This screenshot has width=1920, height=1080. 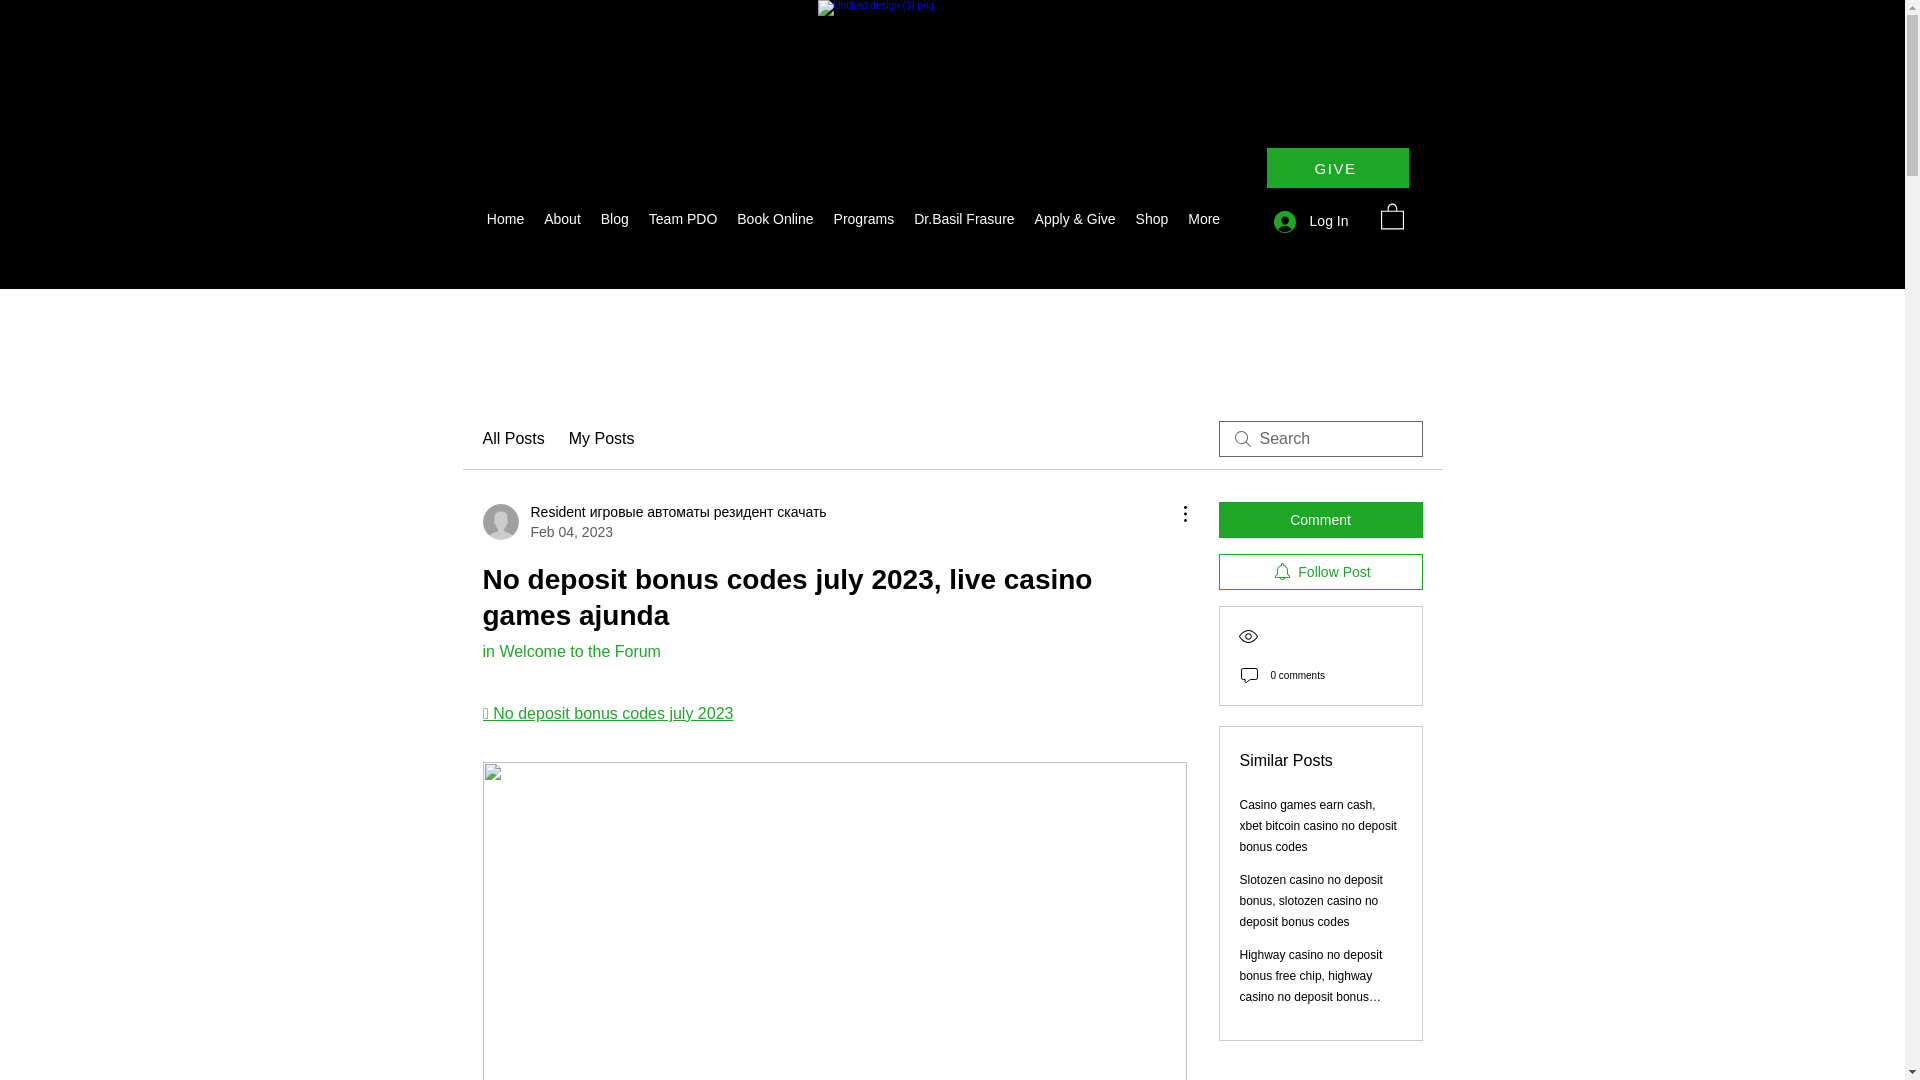 What do you see at coordinates (1320, 520) in the screenshot?
I see `Comment` at bounding box center [1320, 520].